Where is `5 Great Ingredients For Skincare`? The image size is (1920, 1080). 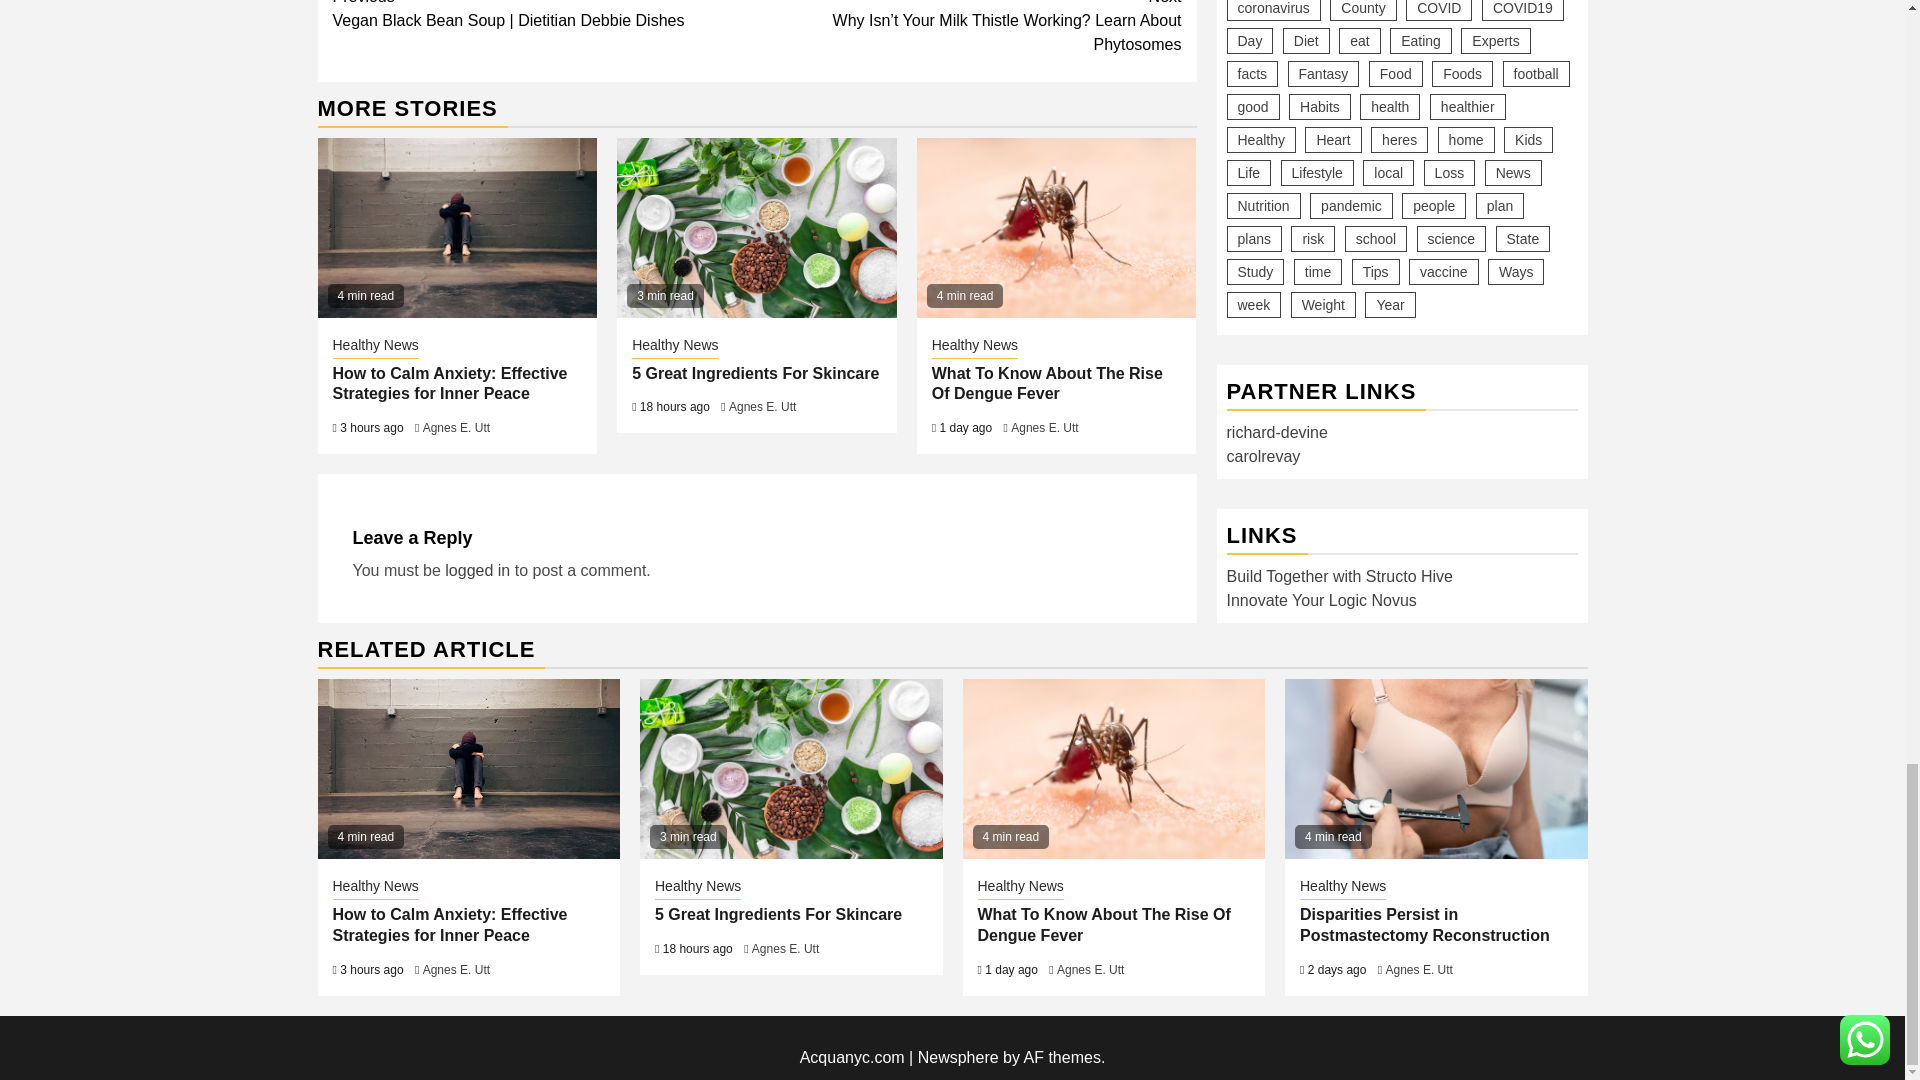 5 Great Ingredients For Skincare is located at coordinates (790, 768).